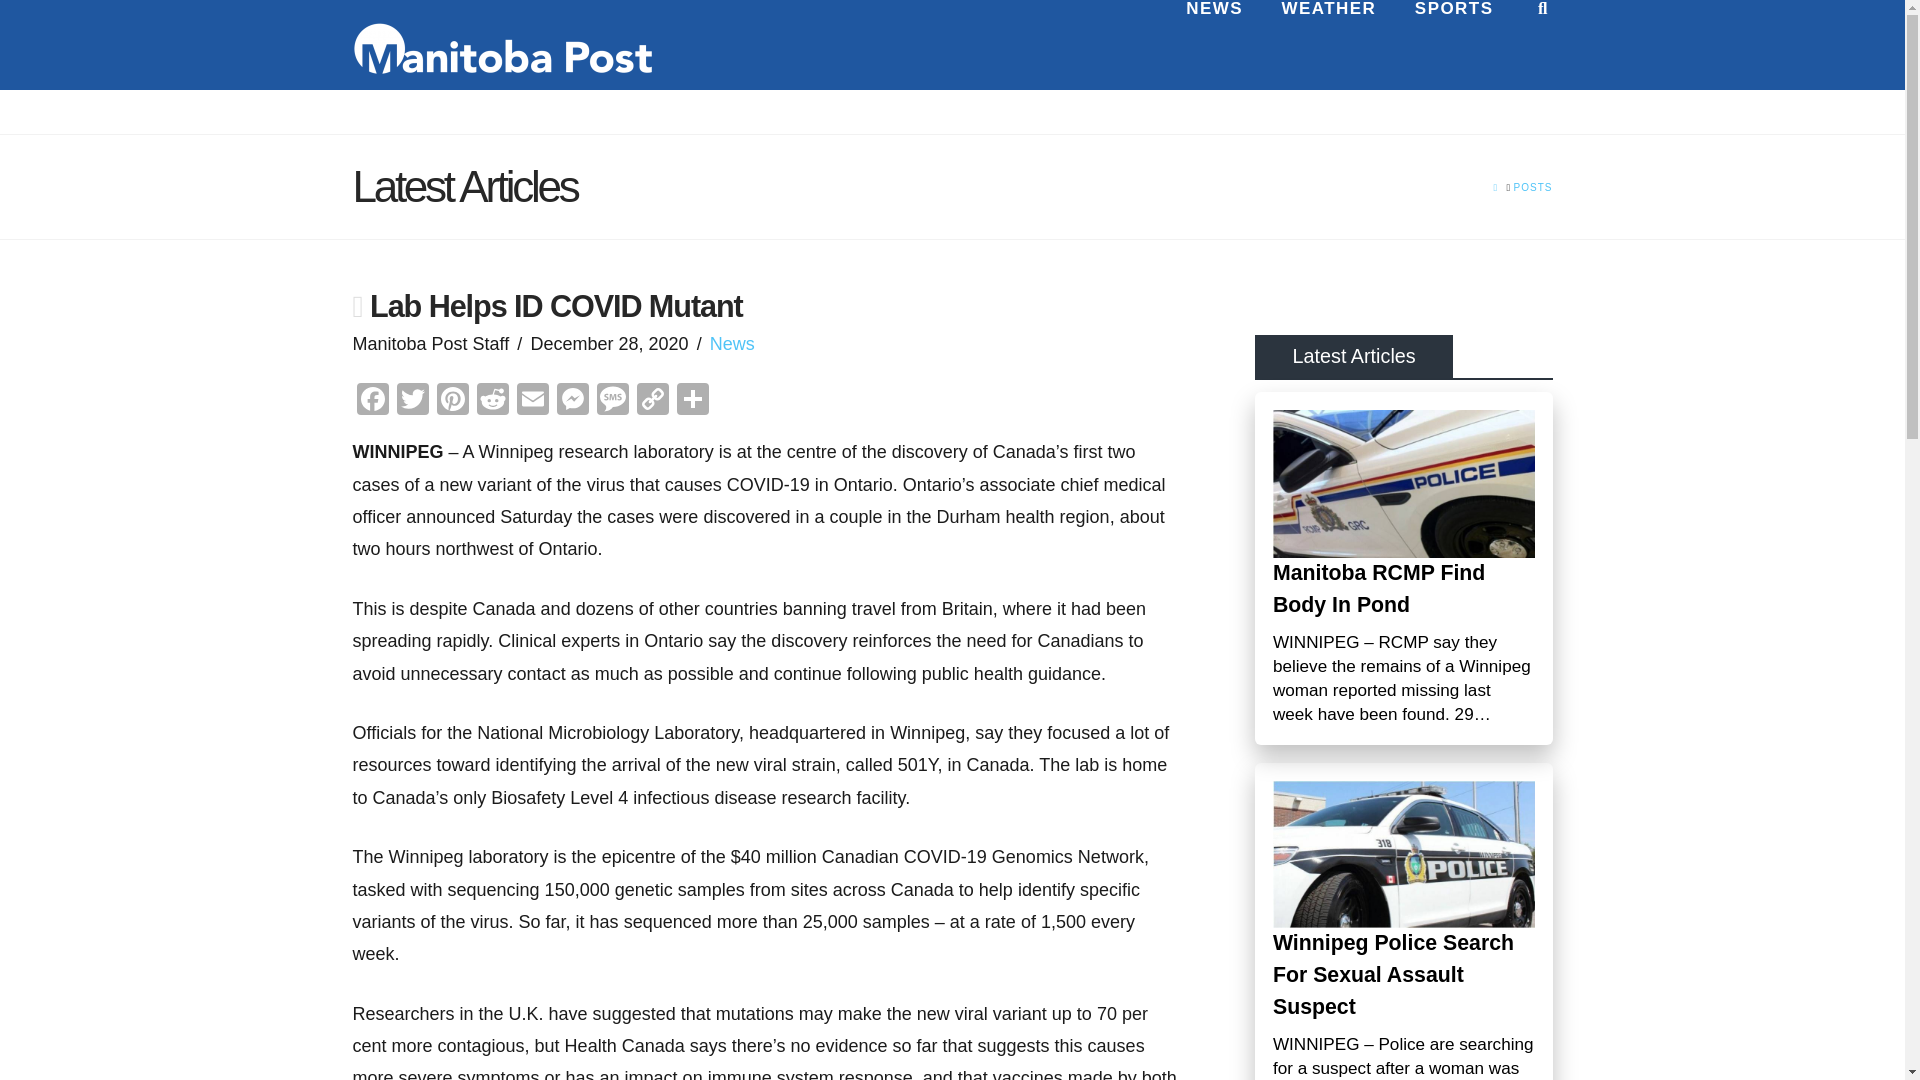  I want to click on WEATHER, so click(1328, 44).